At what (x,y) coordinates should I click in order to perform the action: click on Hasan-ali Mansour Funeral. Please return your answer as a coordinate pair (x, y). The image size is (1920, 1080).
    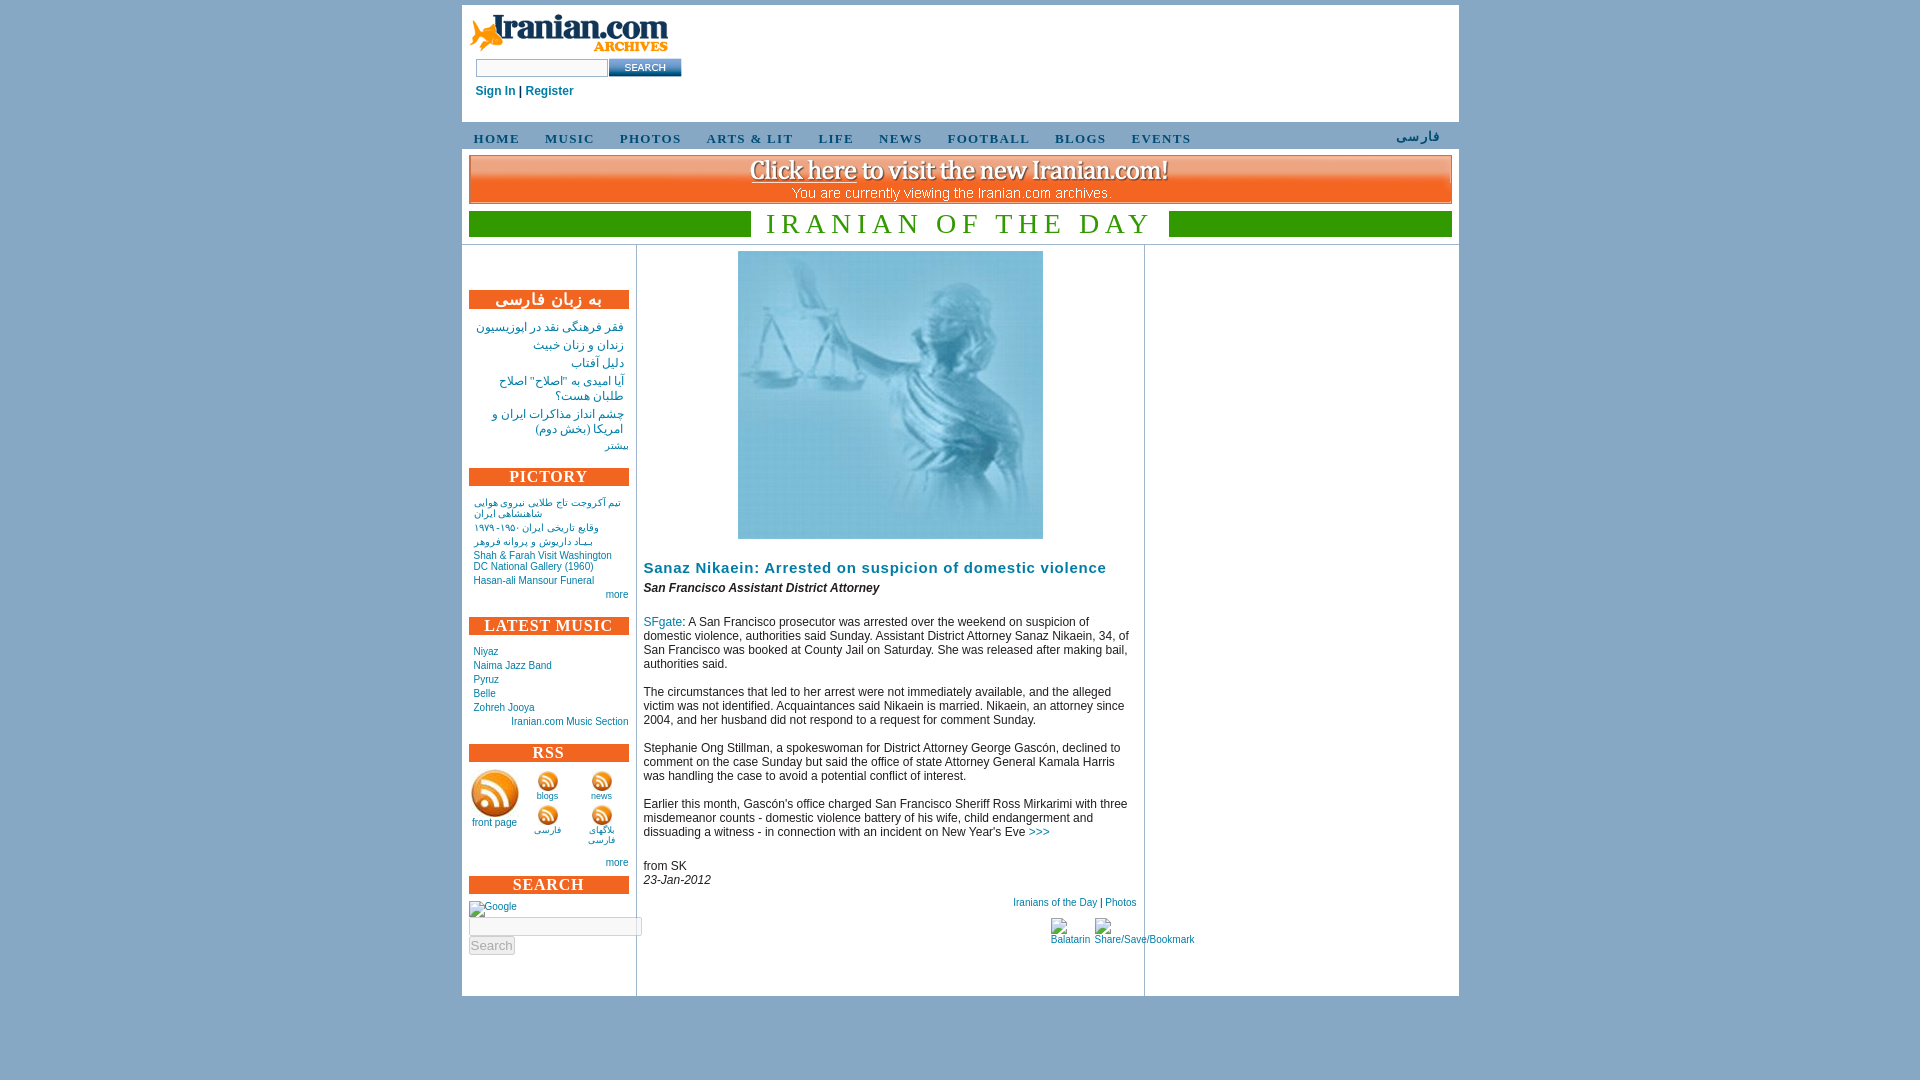
    Looking at the image, I should click on (534, 580).